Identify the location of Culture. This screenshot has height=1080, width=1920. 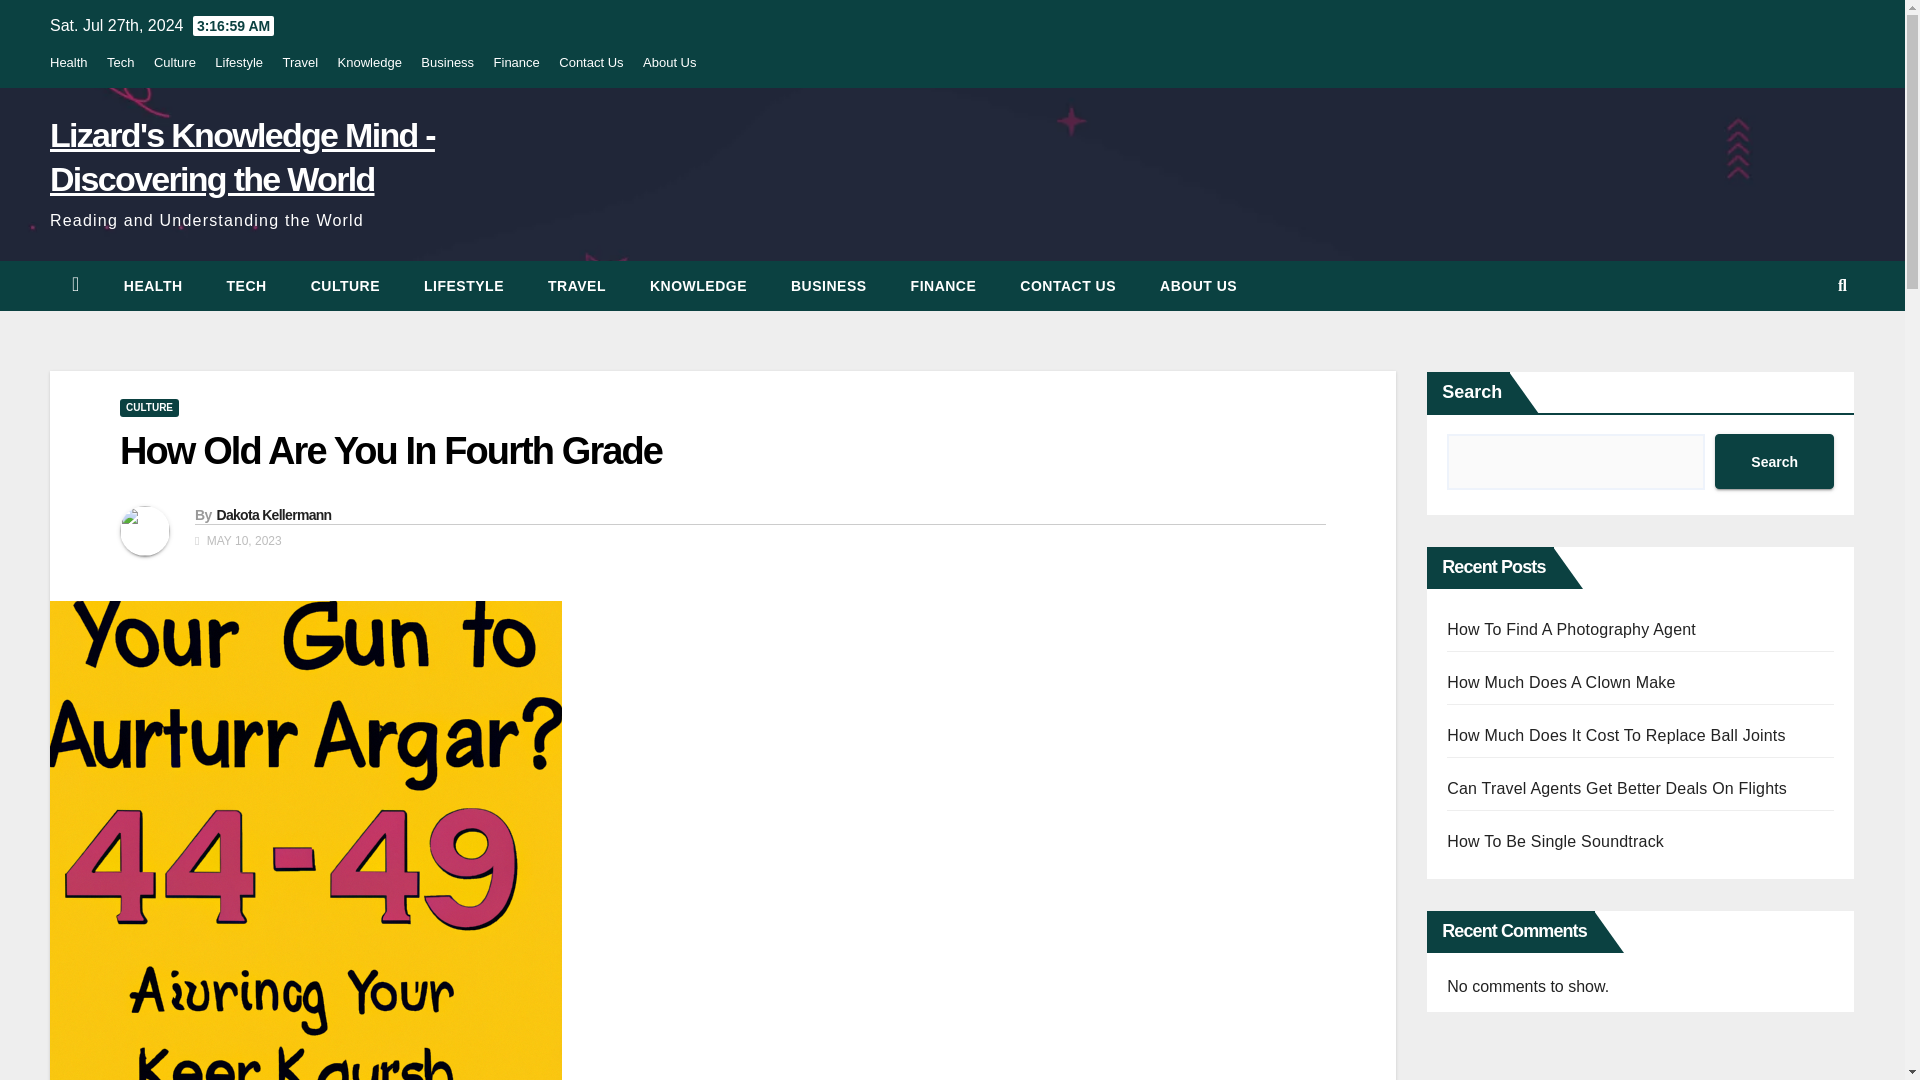
(174, 62).